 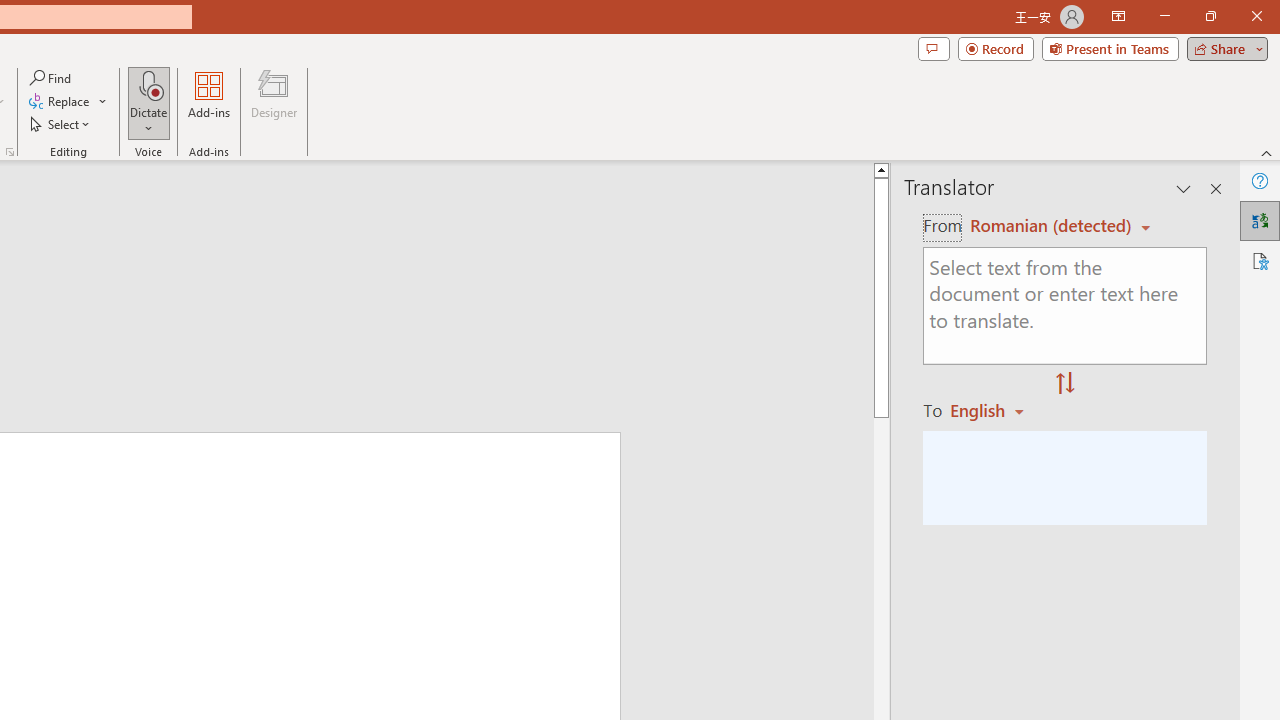 What do you see at coordinates (149, 102) in the screenshot?
I see `Dictate` at bounding box center [149, 102].